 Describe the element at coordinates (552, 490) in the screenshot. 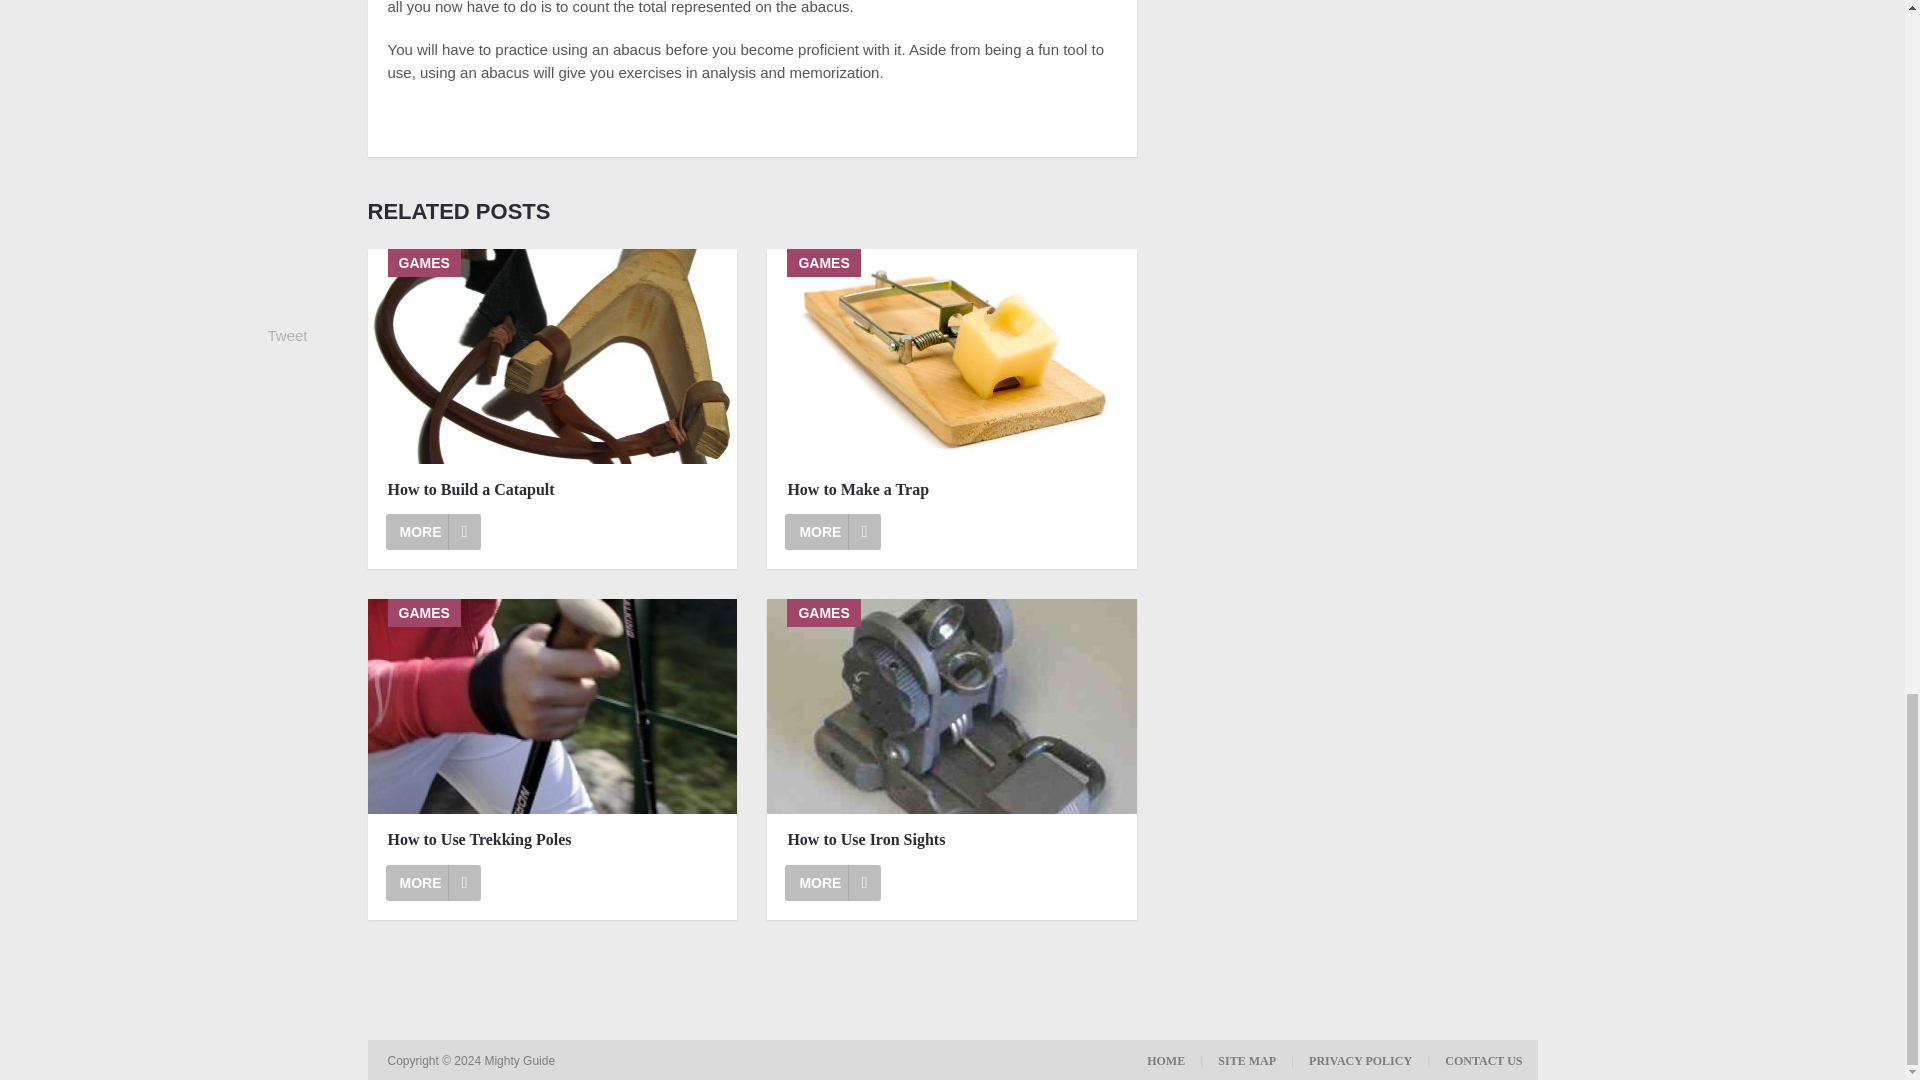

I see `How to Build a Catapult` at that location.